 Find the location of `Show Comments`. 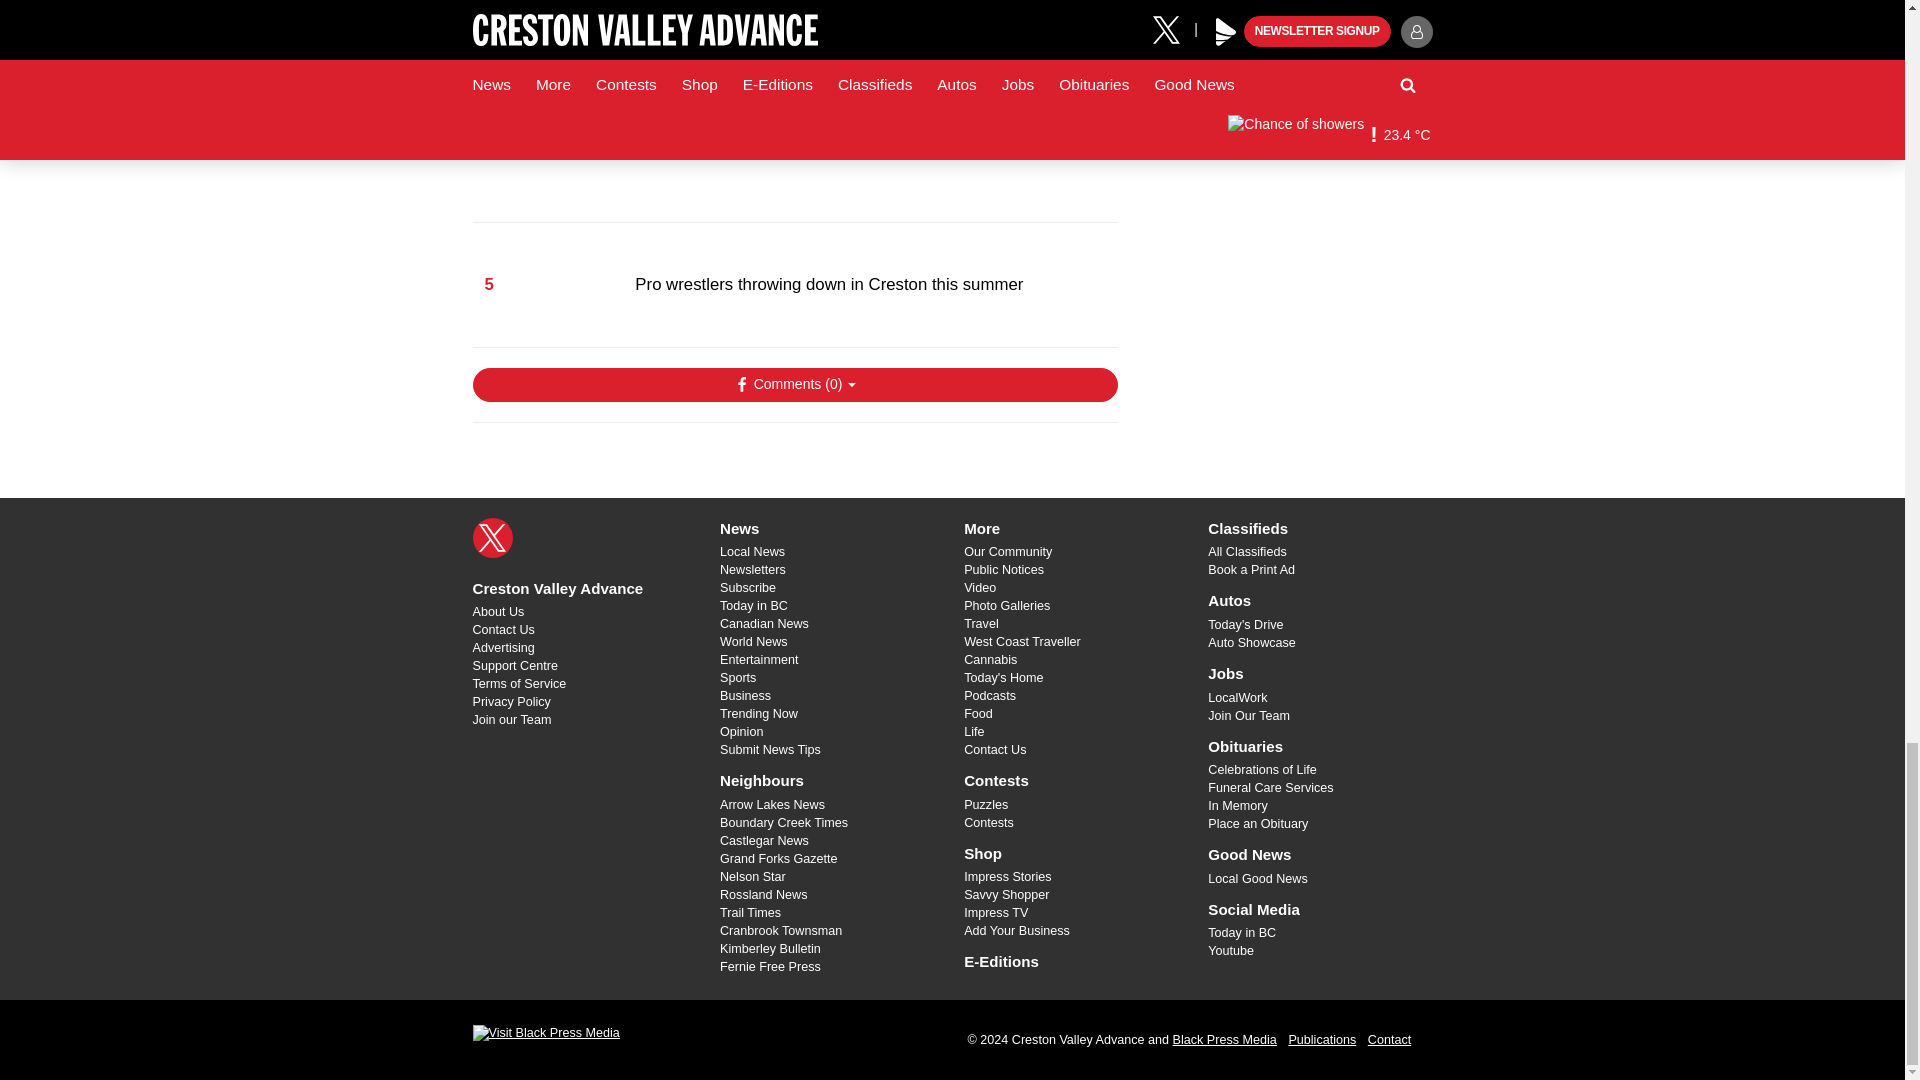

Show Comments is located at coordinates (794, 384).